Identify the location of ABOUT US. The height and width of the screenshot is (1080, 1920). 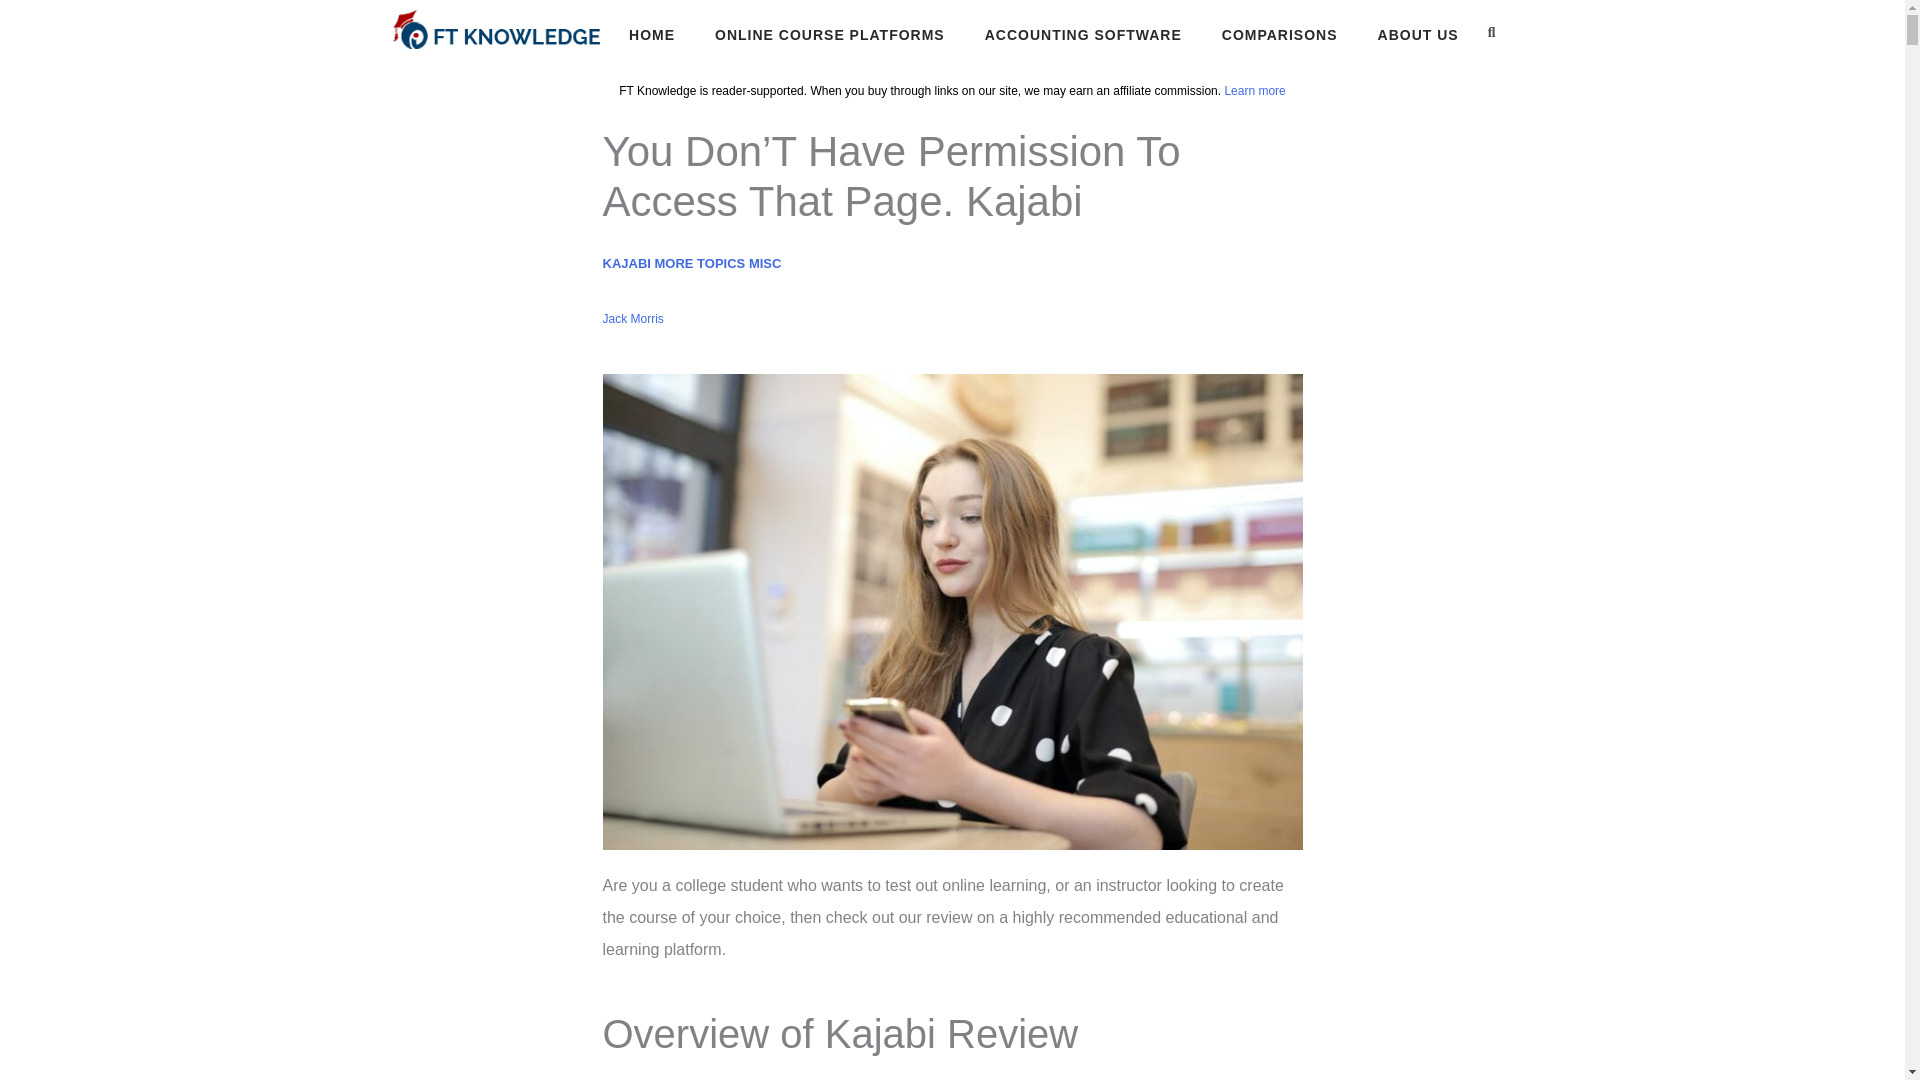
(1418, 35).